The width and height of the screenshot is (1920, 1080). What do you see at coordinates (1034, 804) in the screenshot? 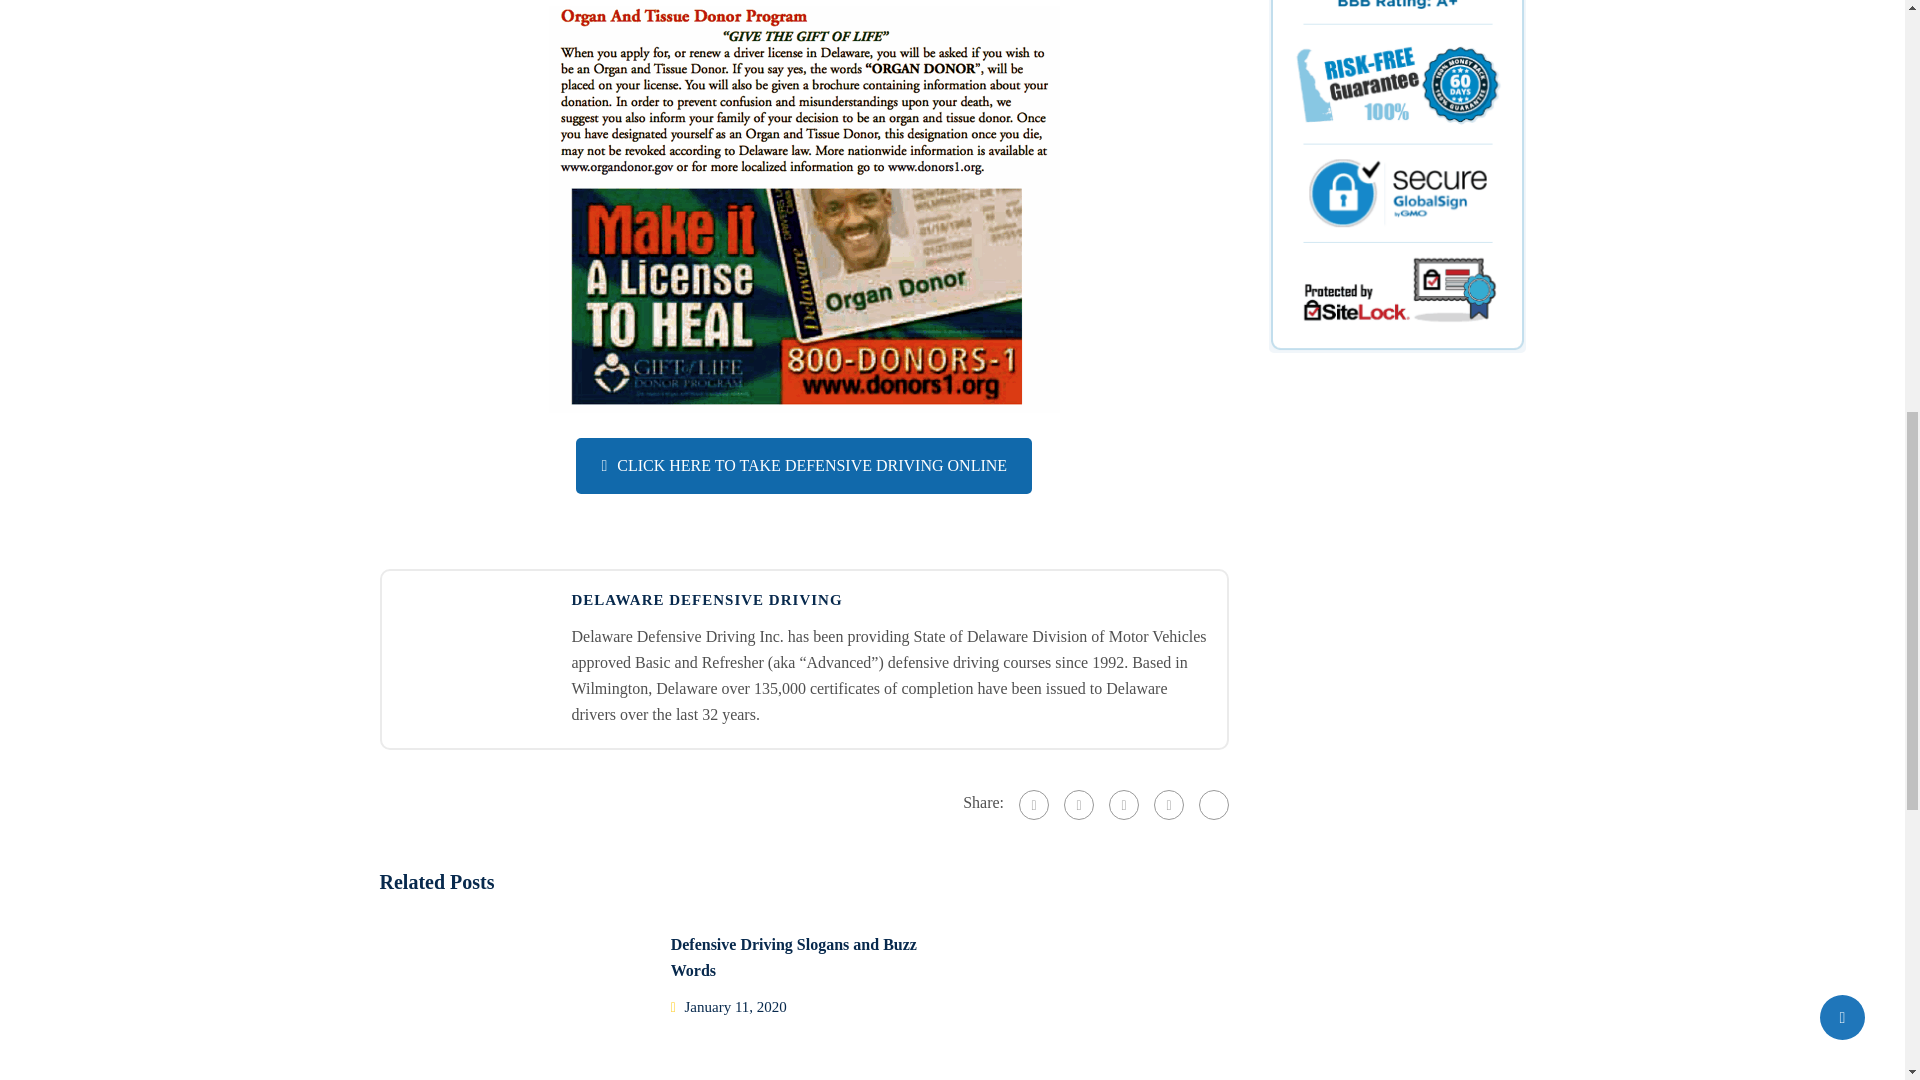
I see `Facebook` at bounding box center [1034, 804].